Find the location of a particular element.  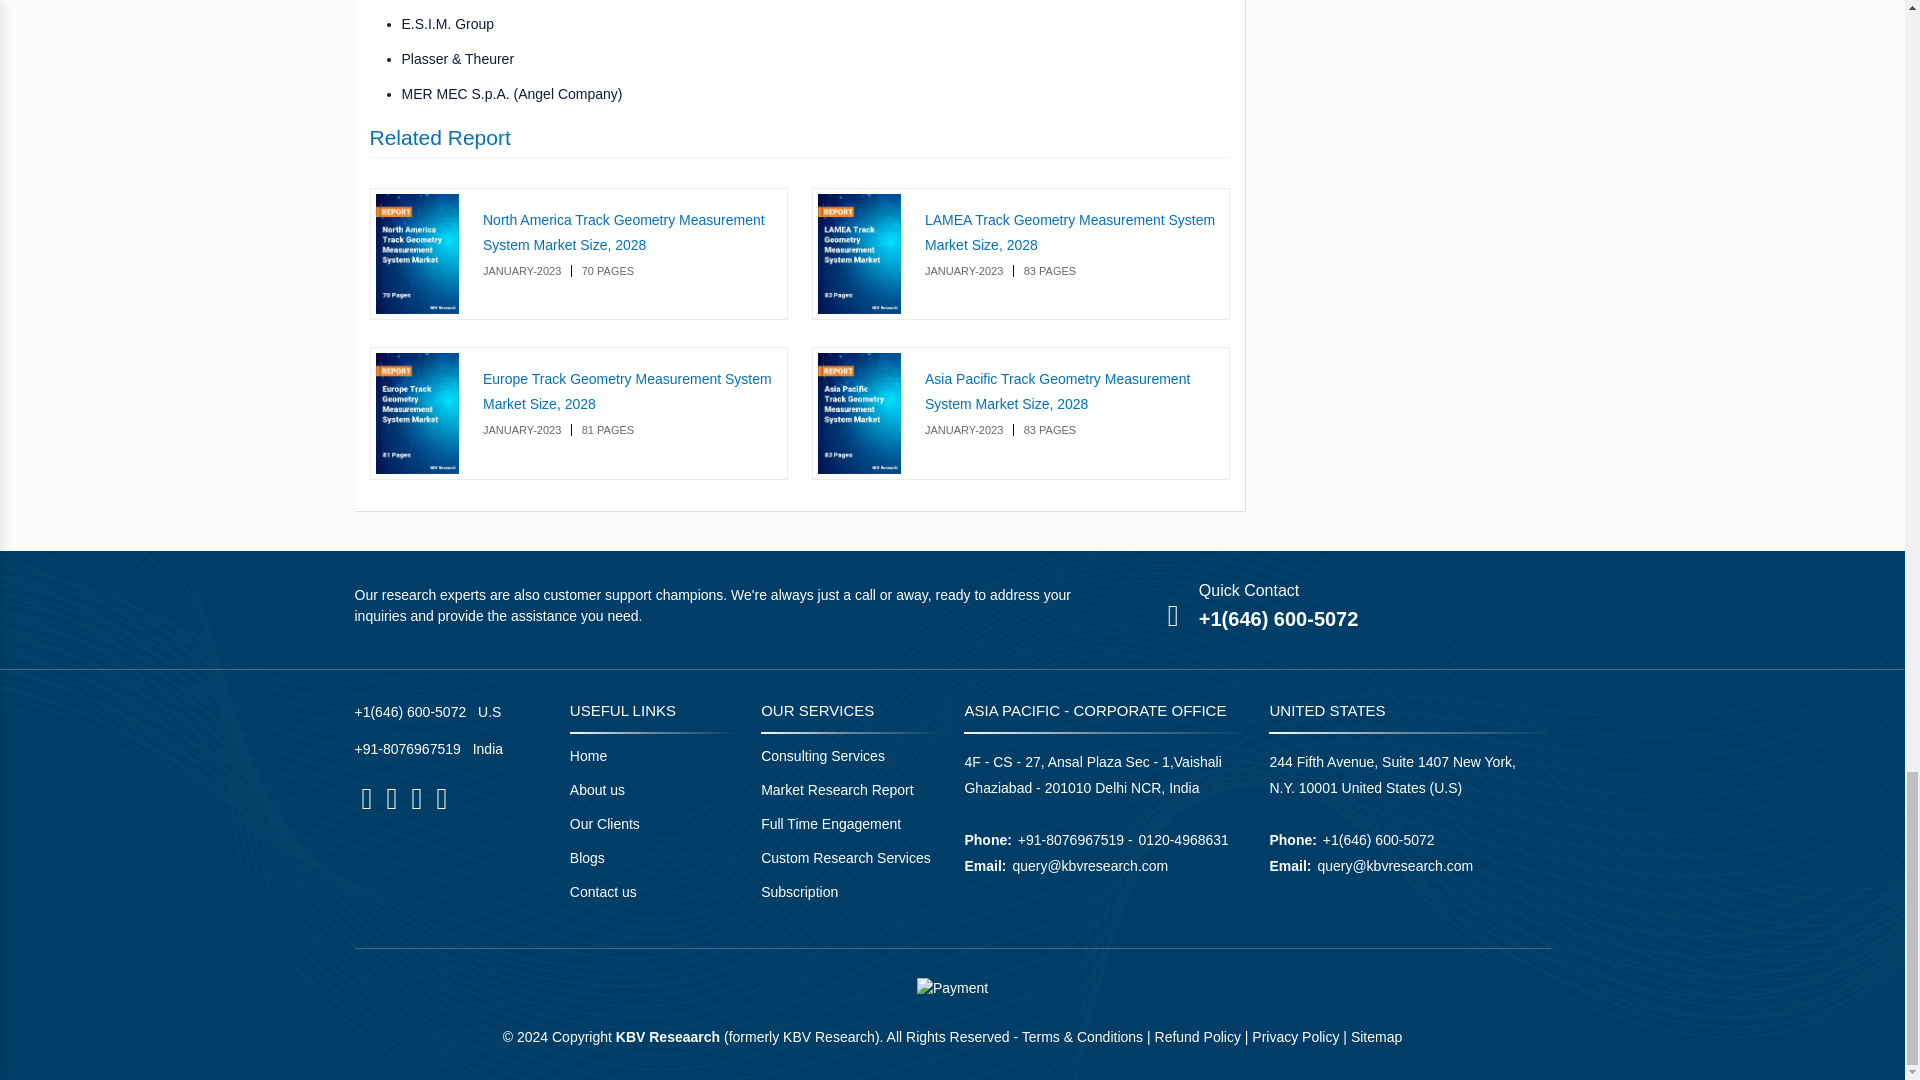

Europe Track Geometry Measurement System Market is located at coordinates (418, 414).